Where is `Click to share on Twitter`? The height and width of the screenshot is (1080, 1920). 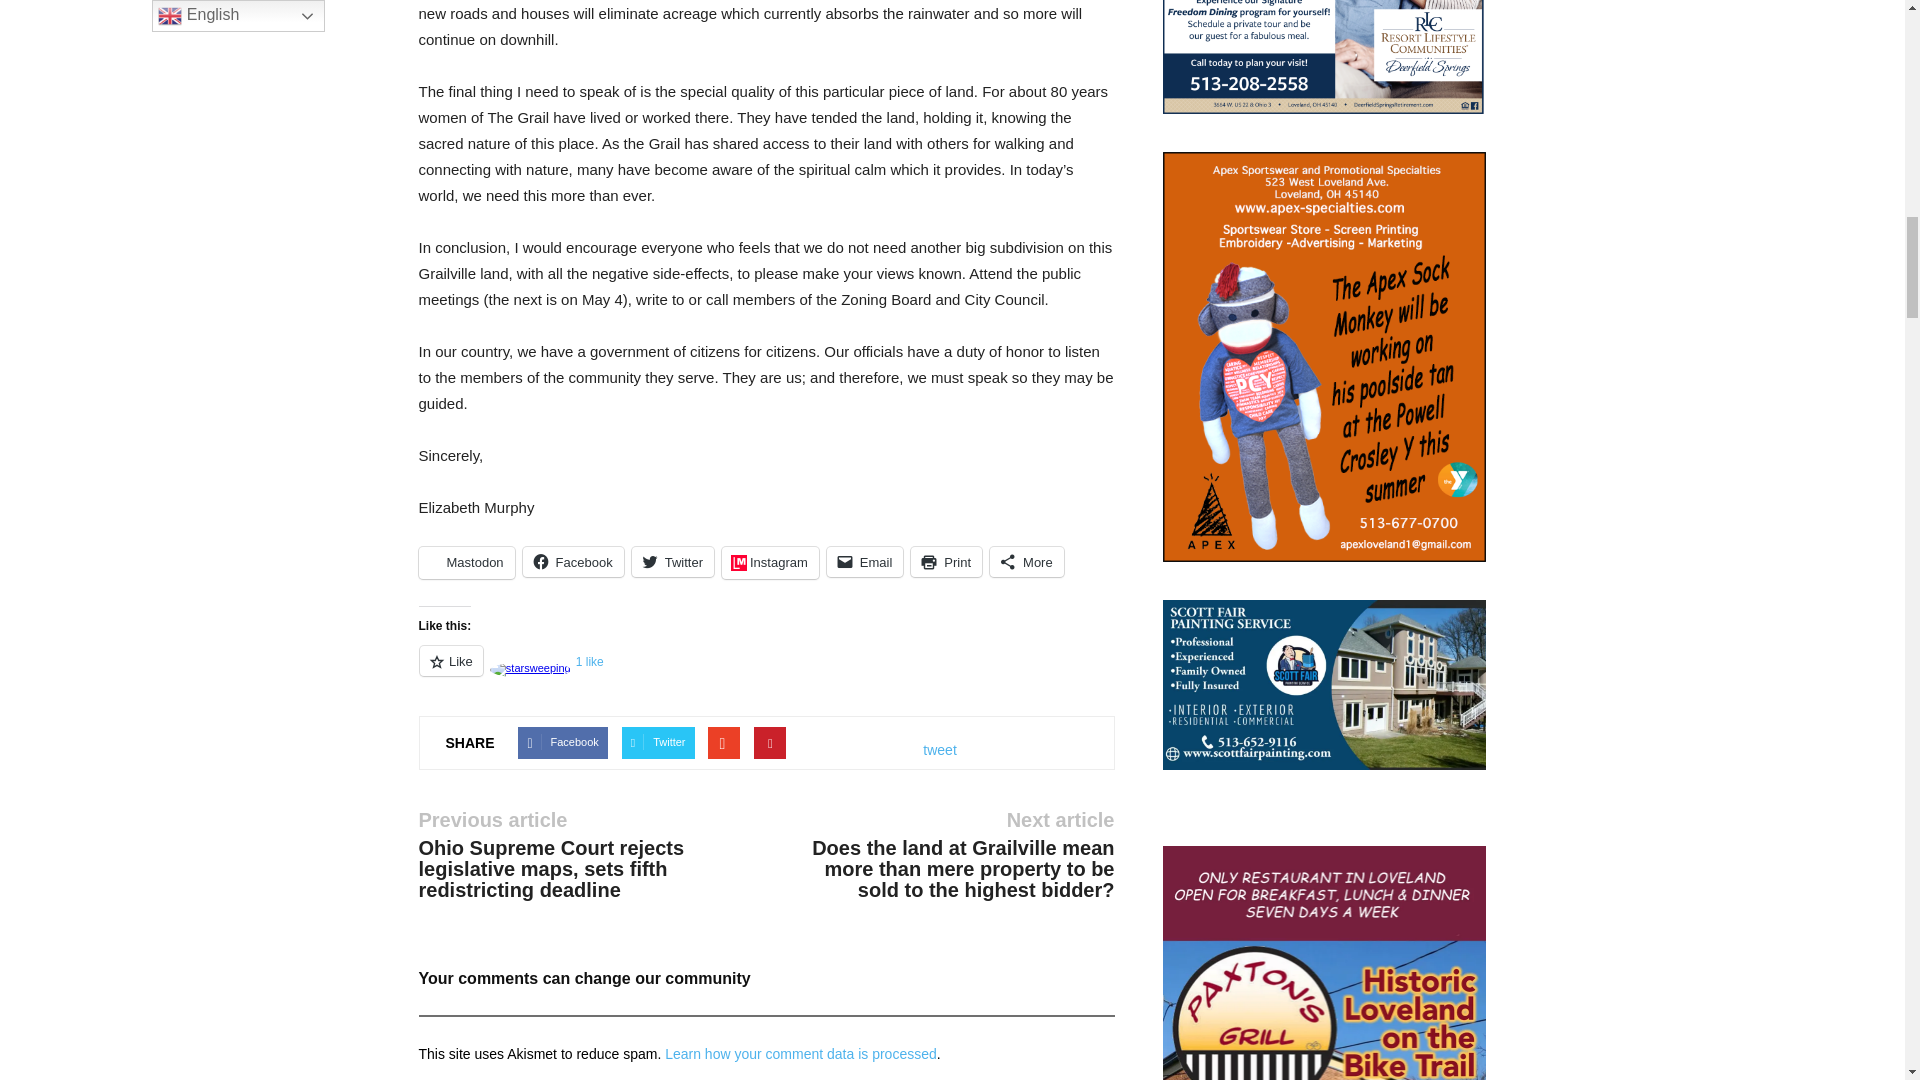 Click to share on Twitter is located at coordinates (672, 561).